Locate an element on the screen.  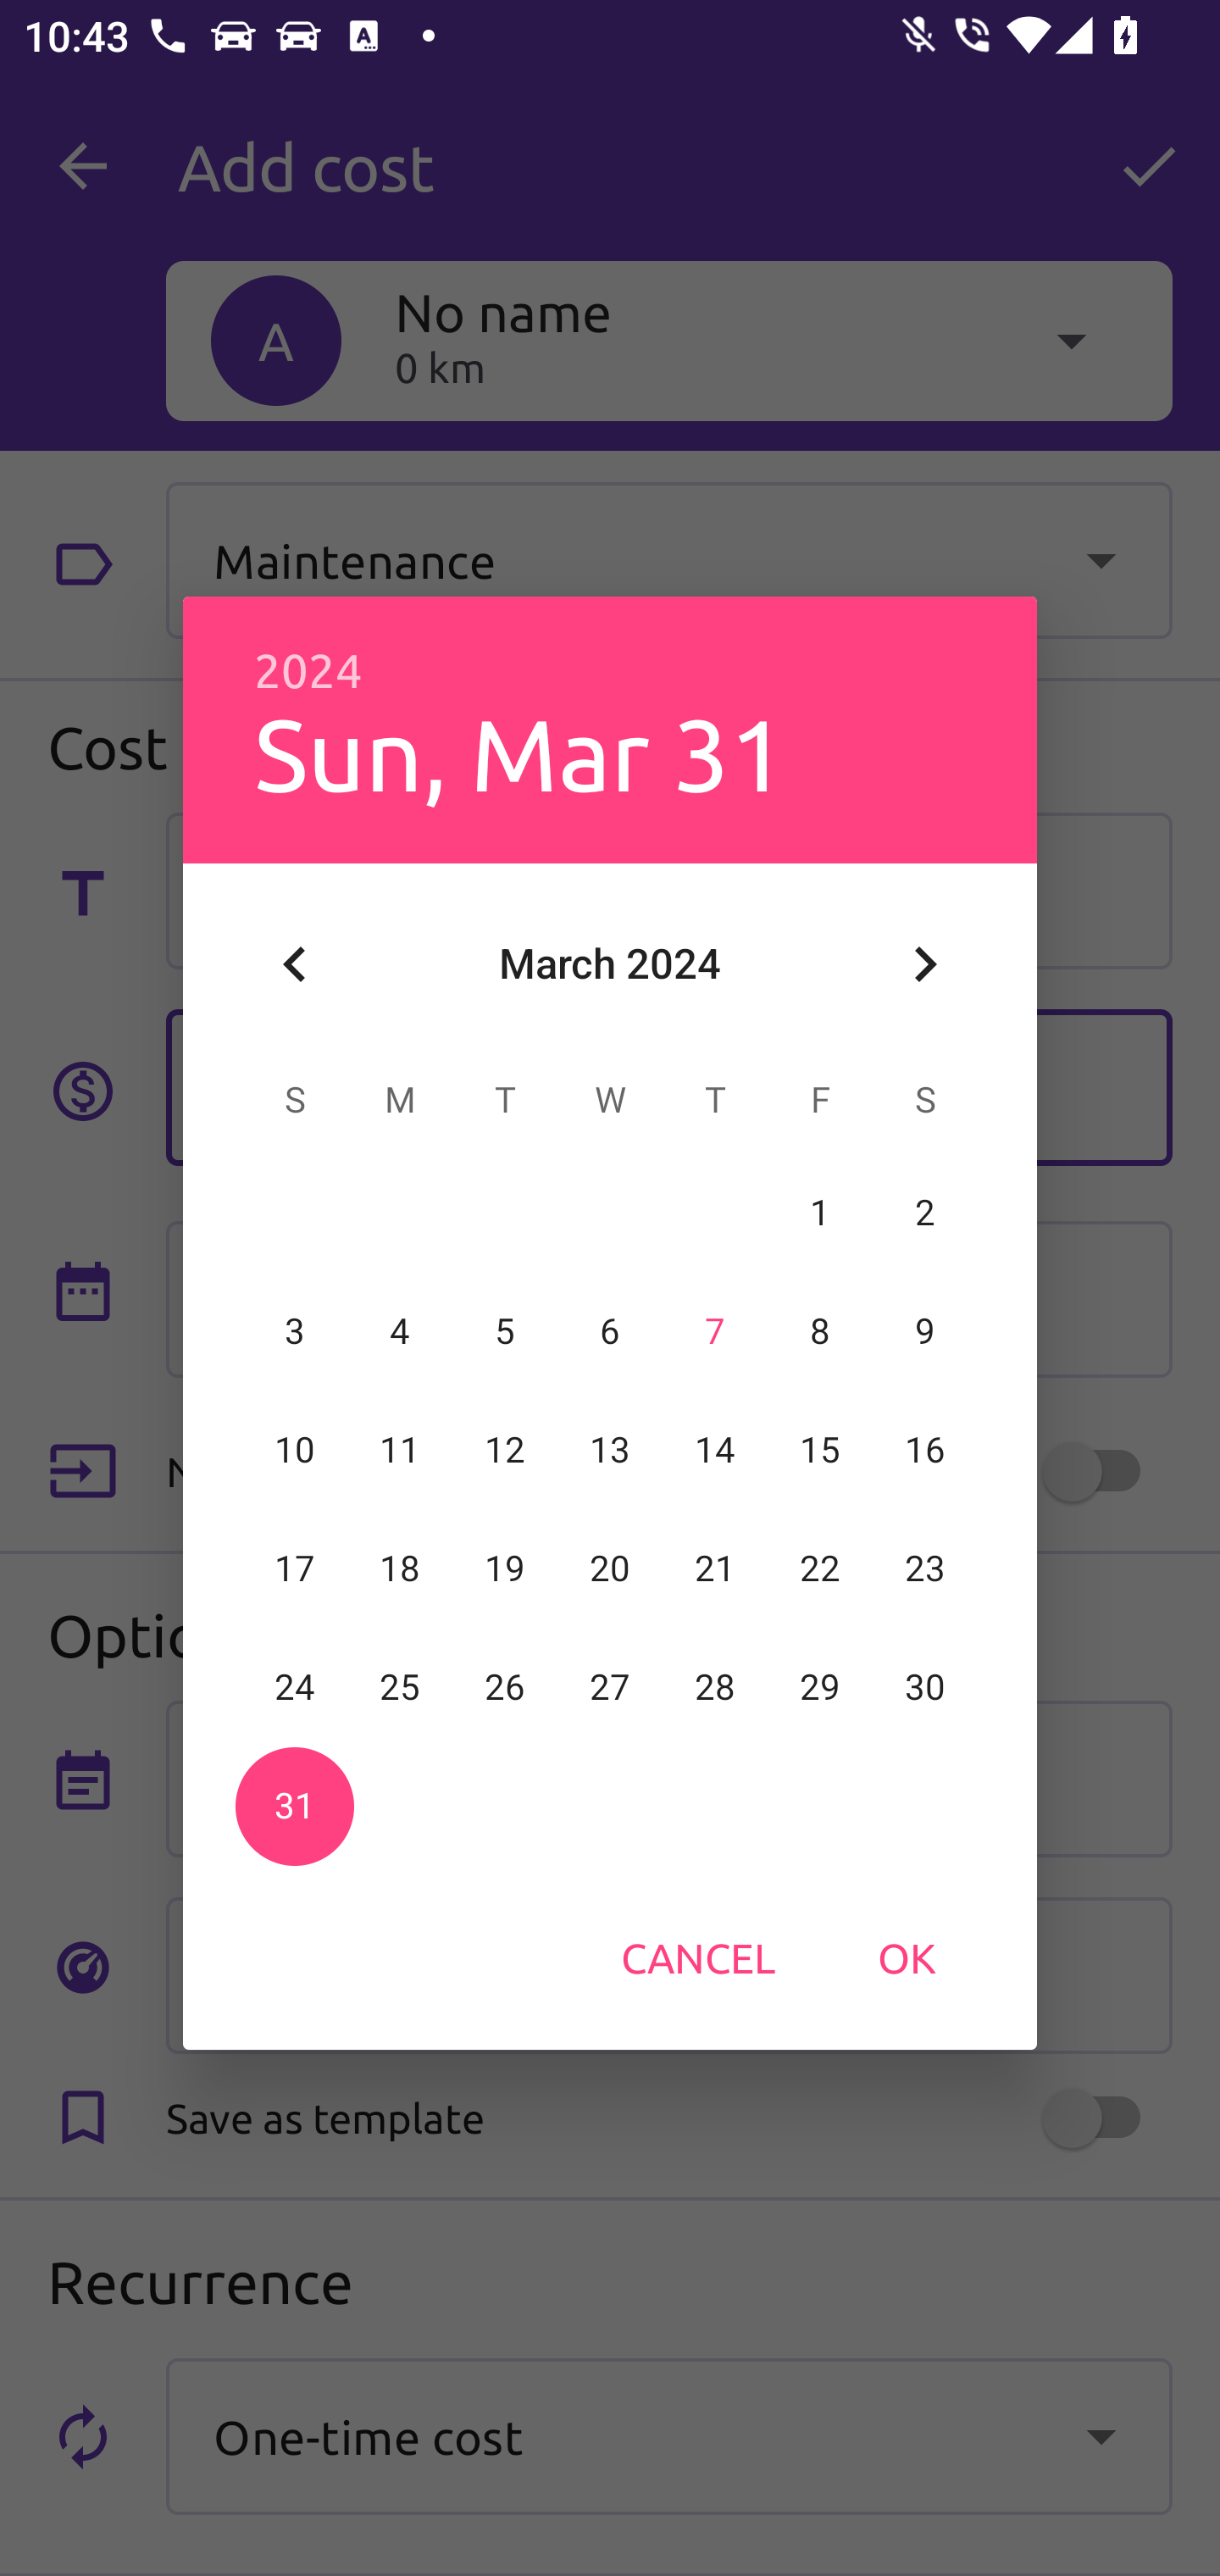
10 10 March 2024 is located at coordinates (295, 1450).